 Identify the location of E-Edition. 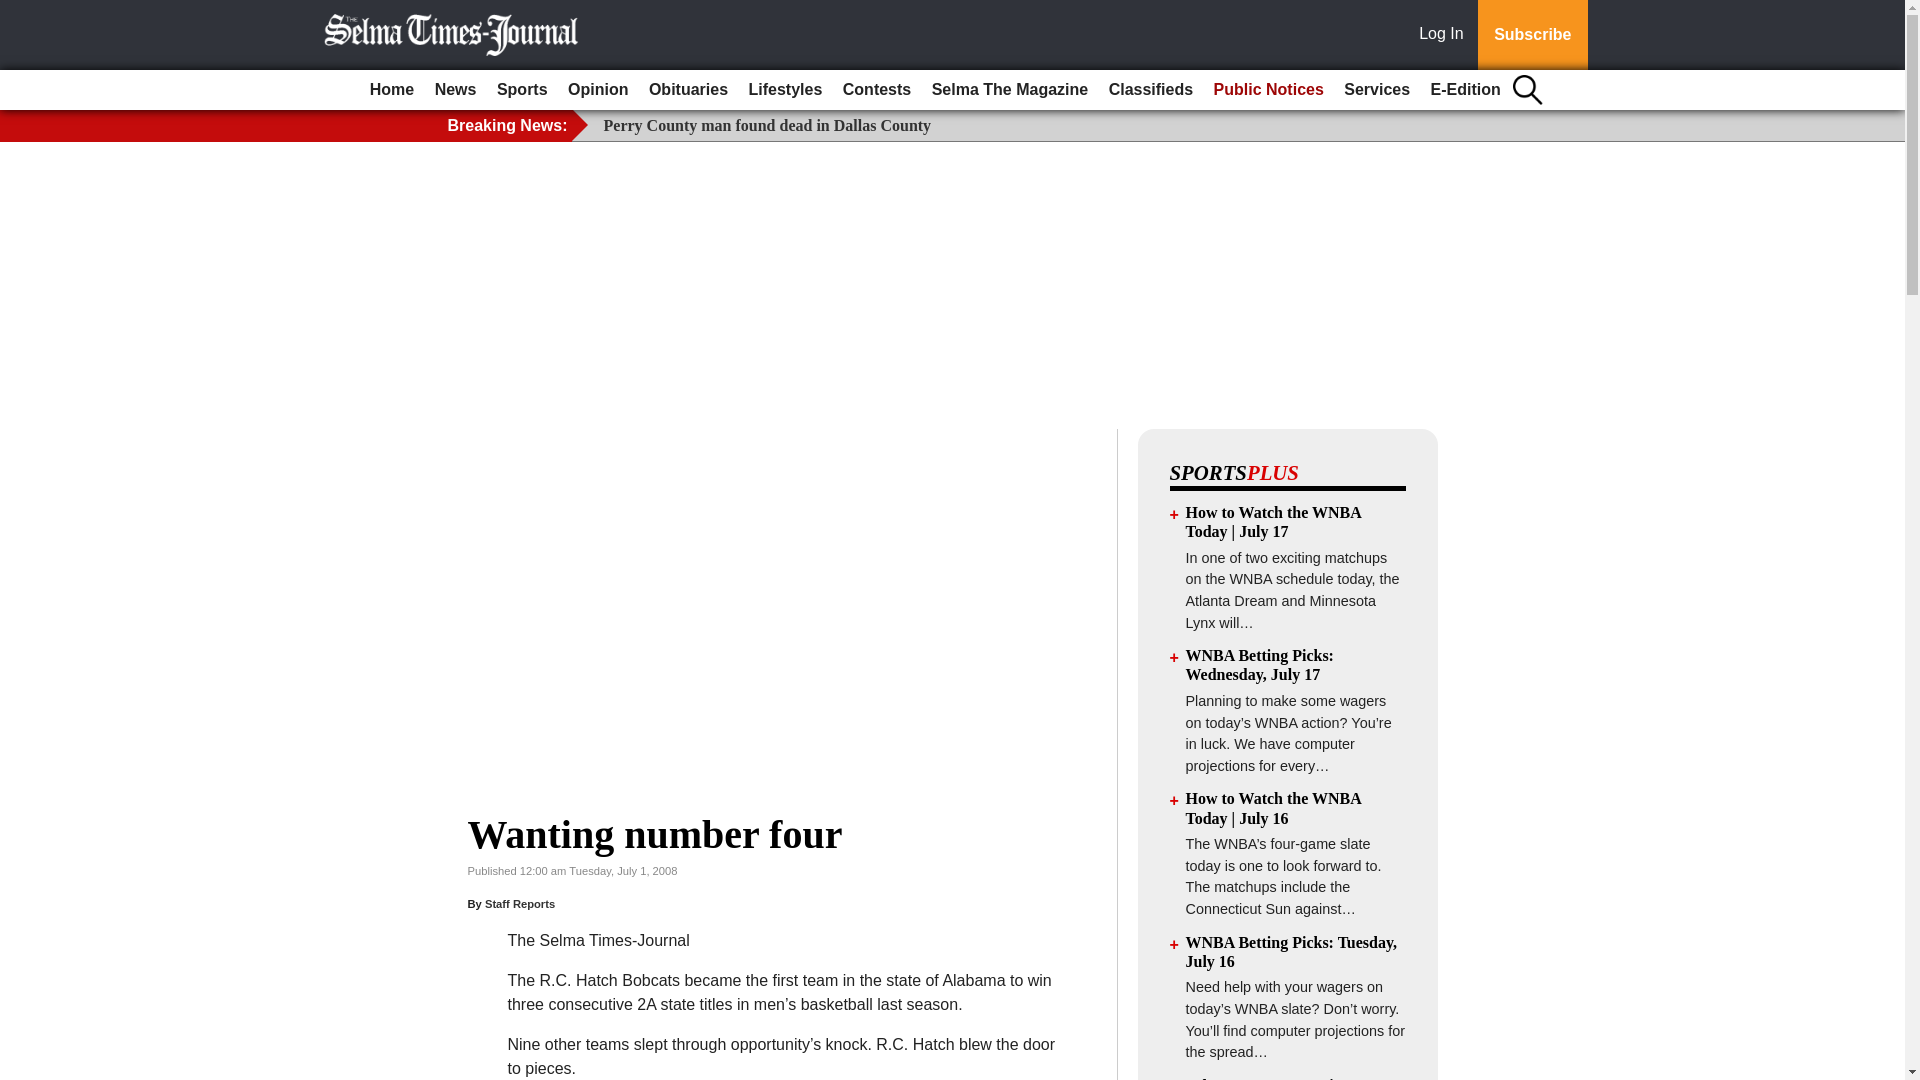
(1466, 90).